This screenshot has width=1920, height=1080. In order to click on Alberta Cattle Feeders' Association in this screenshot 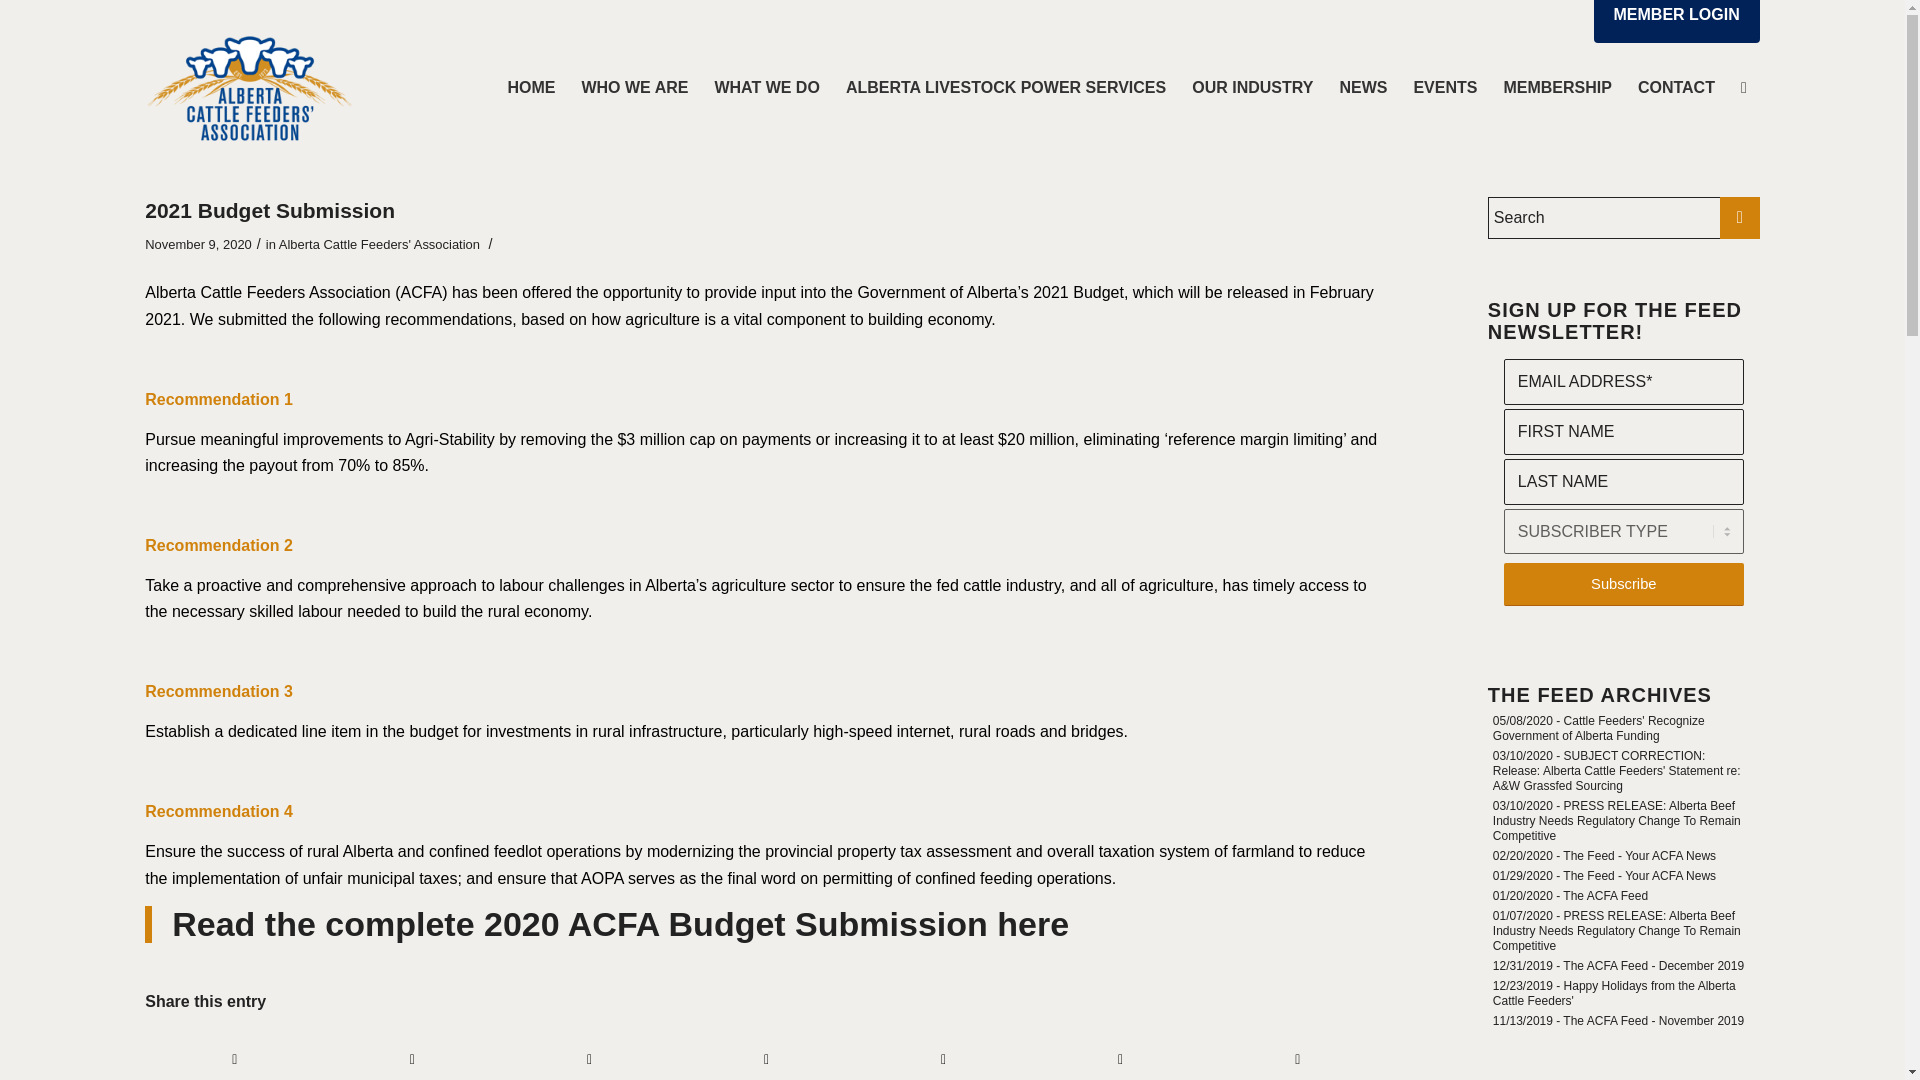, I will do `click(379, 244)`.